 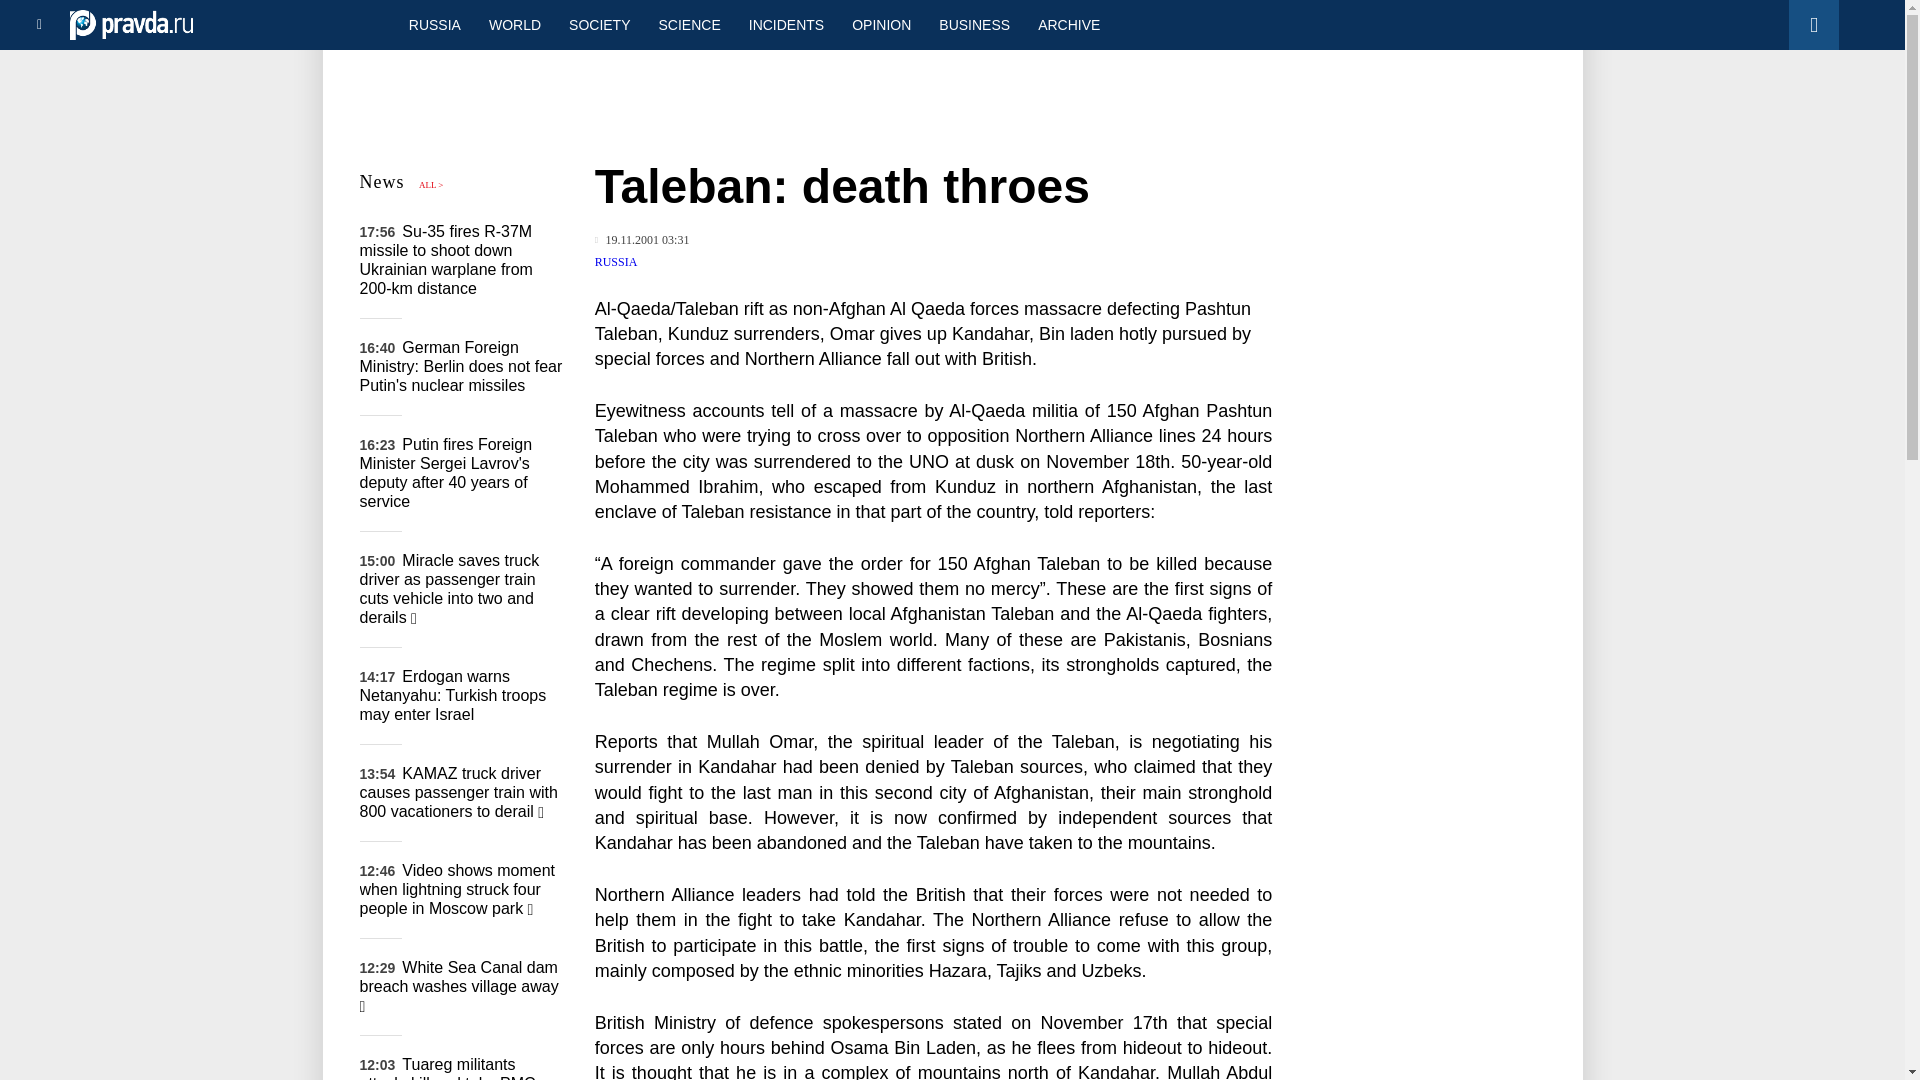 I want to click on RUSSIA, so click(x=434, y=24).